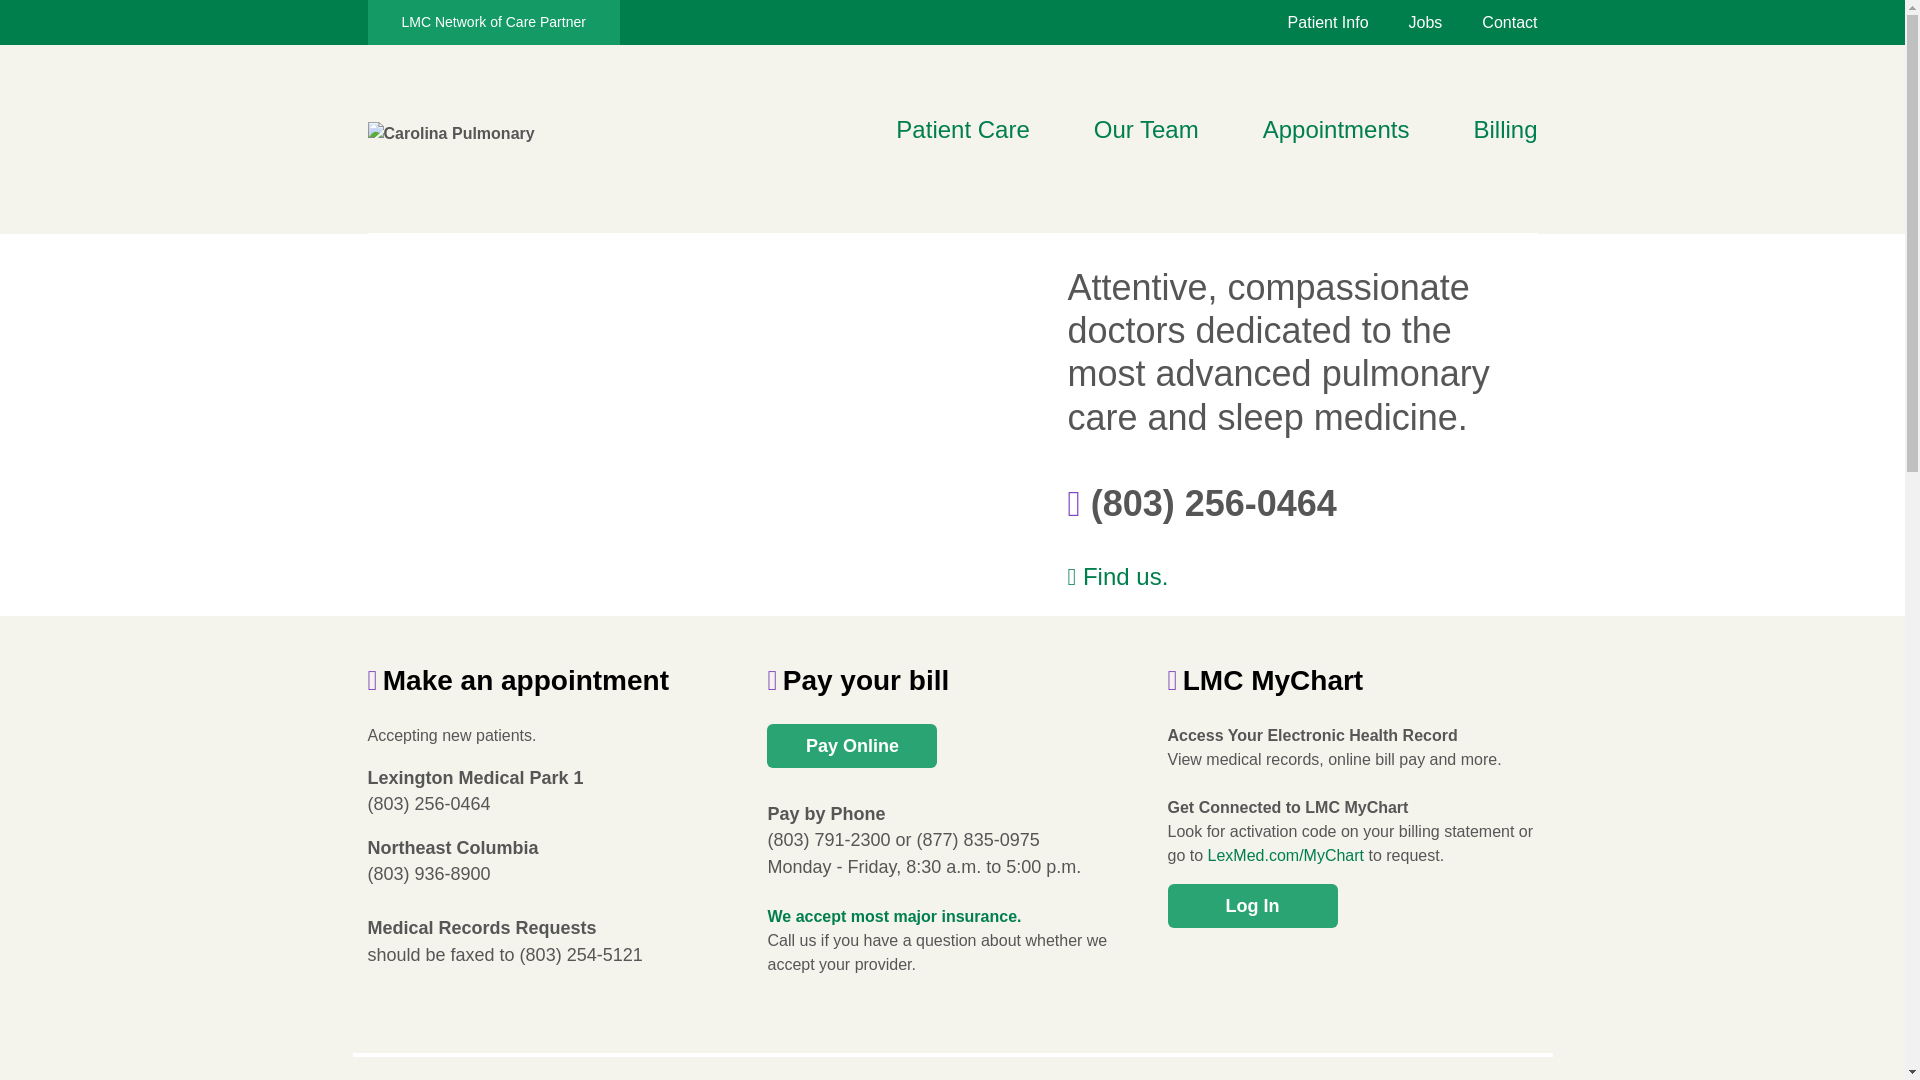  Describe the element at coordinates (1252, 906) in the screenshot. I see `Log In` at that location.